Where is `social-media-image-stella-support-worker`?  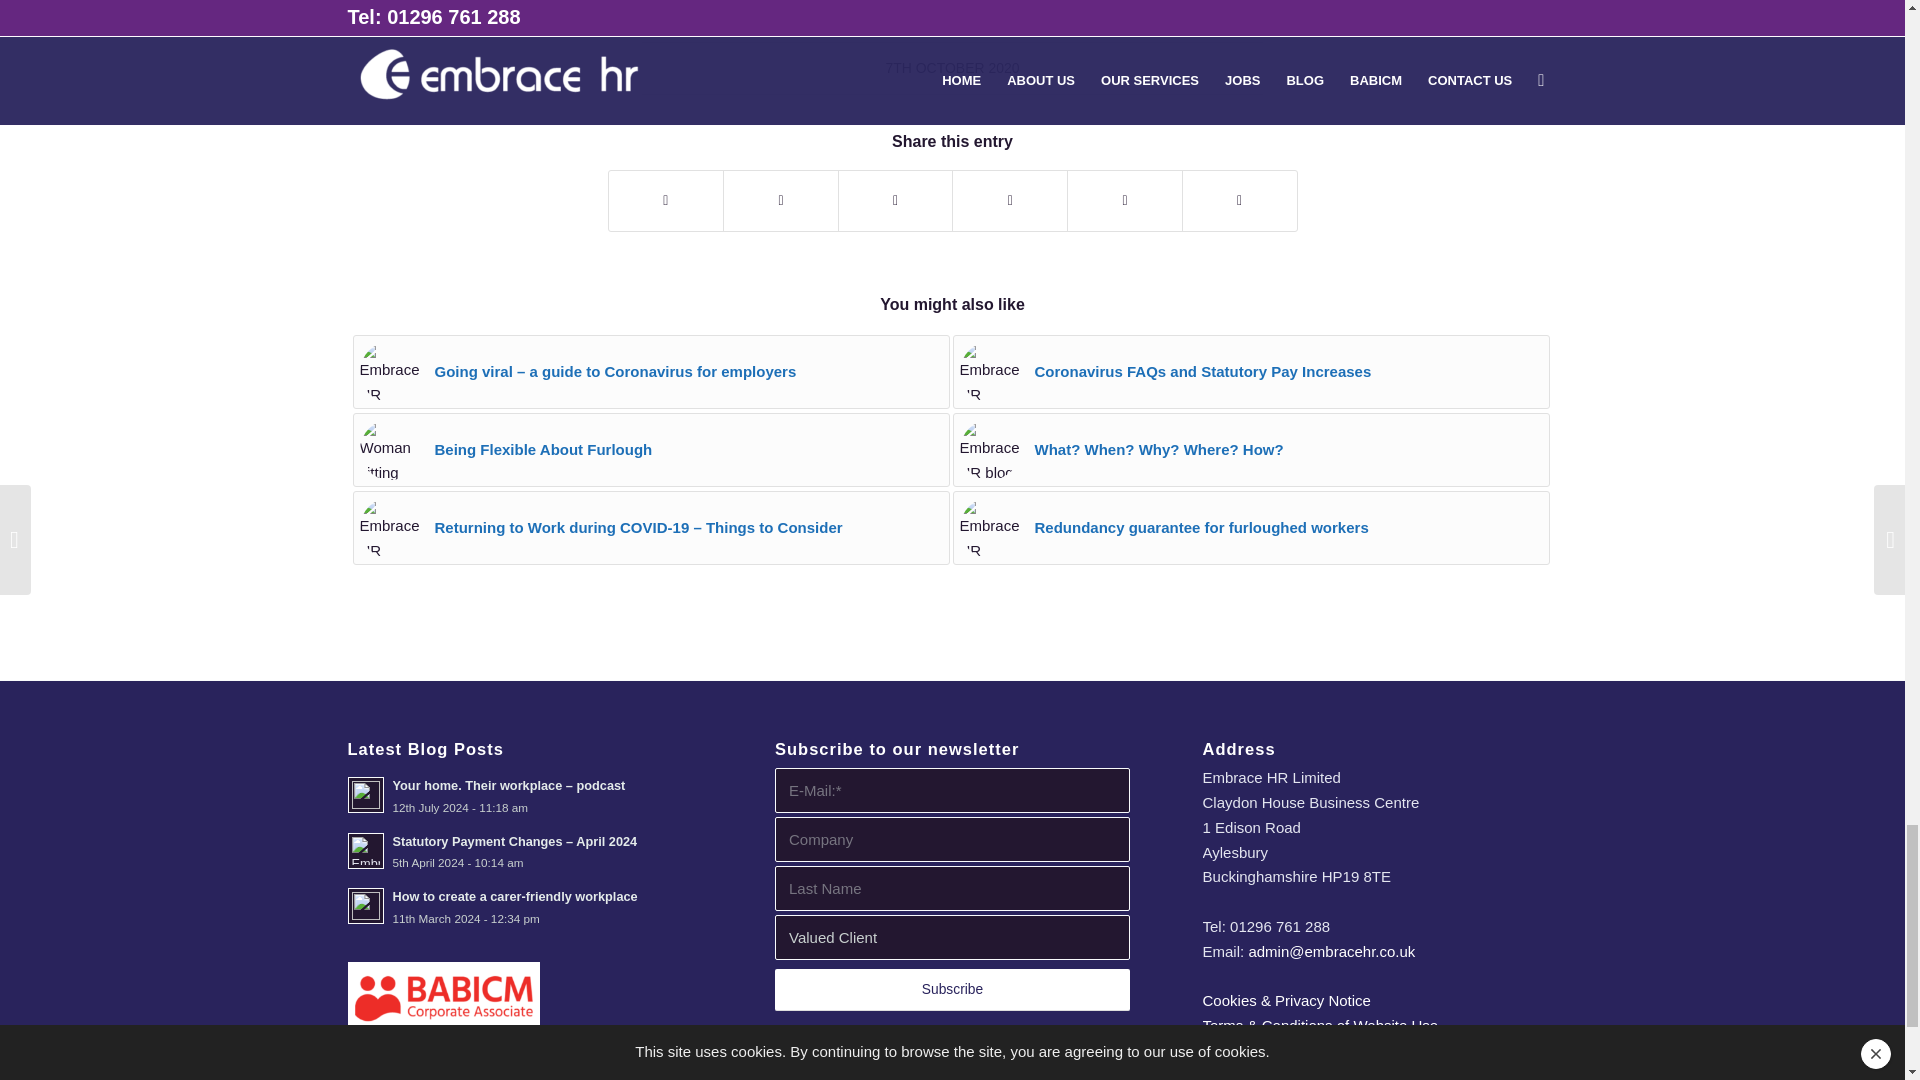 social-media-image-stella-support-worker is located at coordinates (390, 372).